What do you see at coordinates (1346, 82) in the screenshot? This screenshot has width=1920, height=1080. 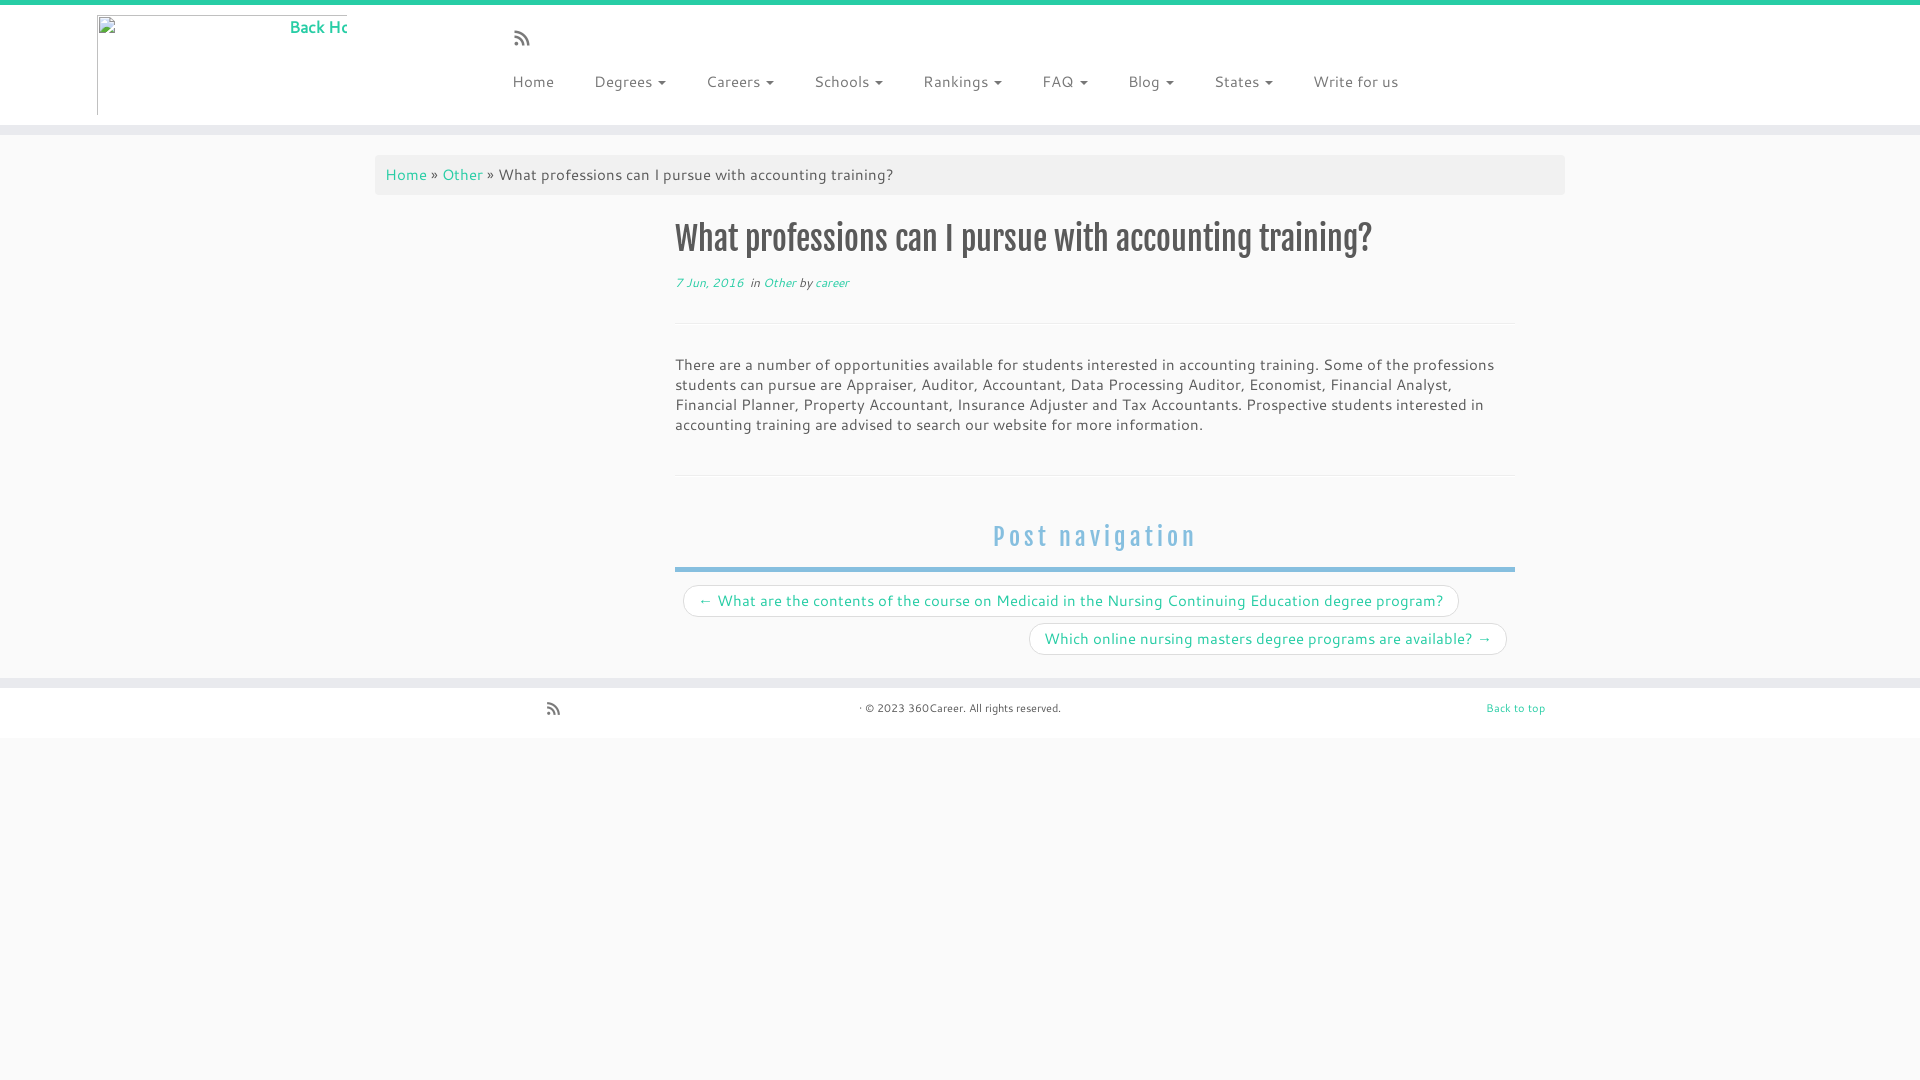 I see `Write for us` at bounding box center [1346, 82].